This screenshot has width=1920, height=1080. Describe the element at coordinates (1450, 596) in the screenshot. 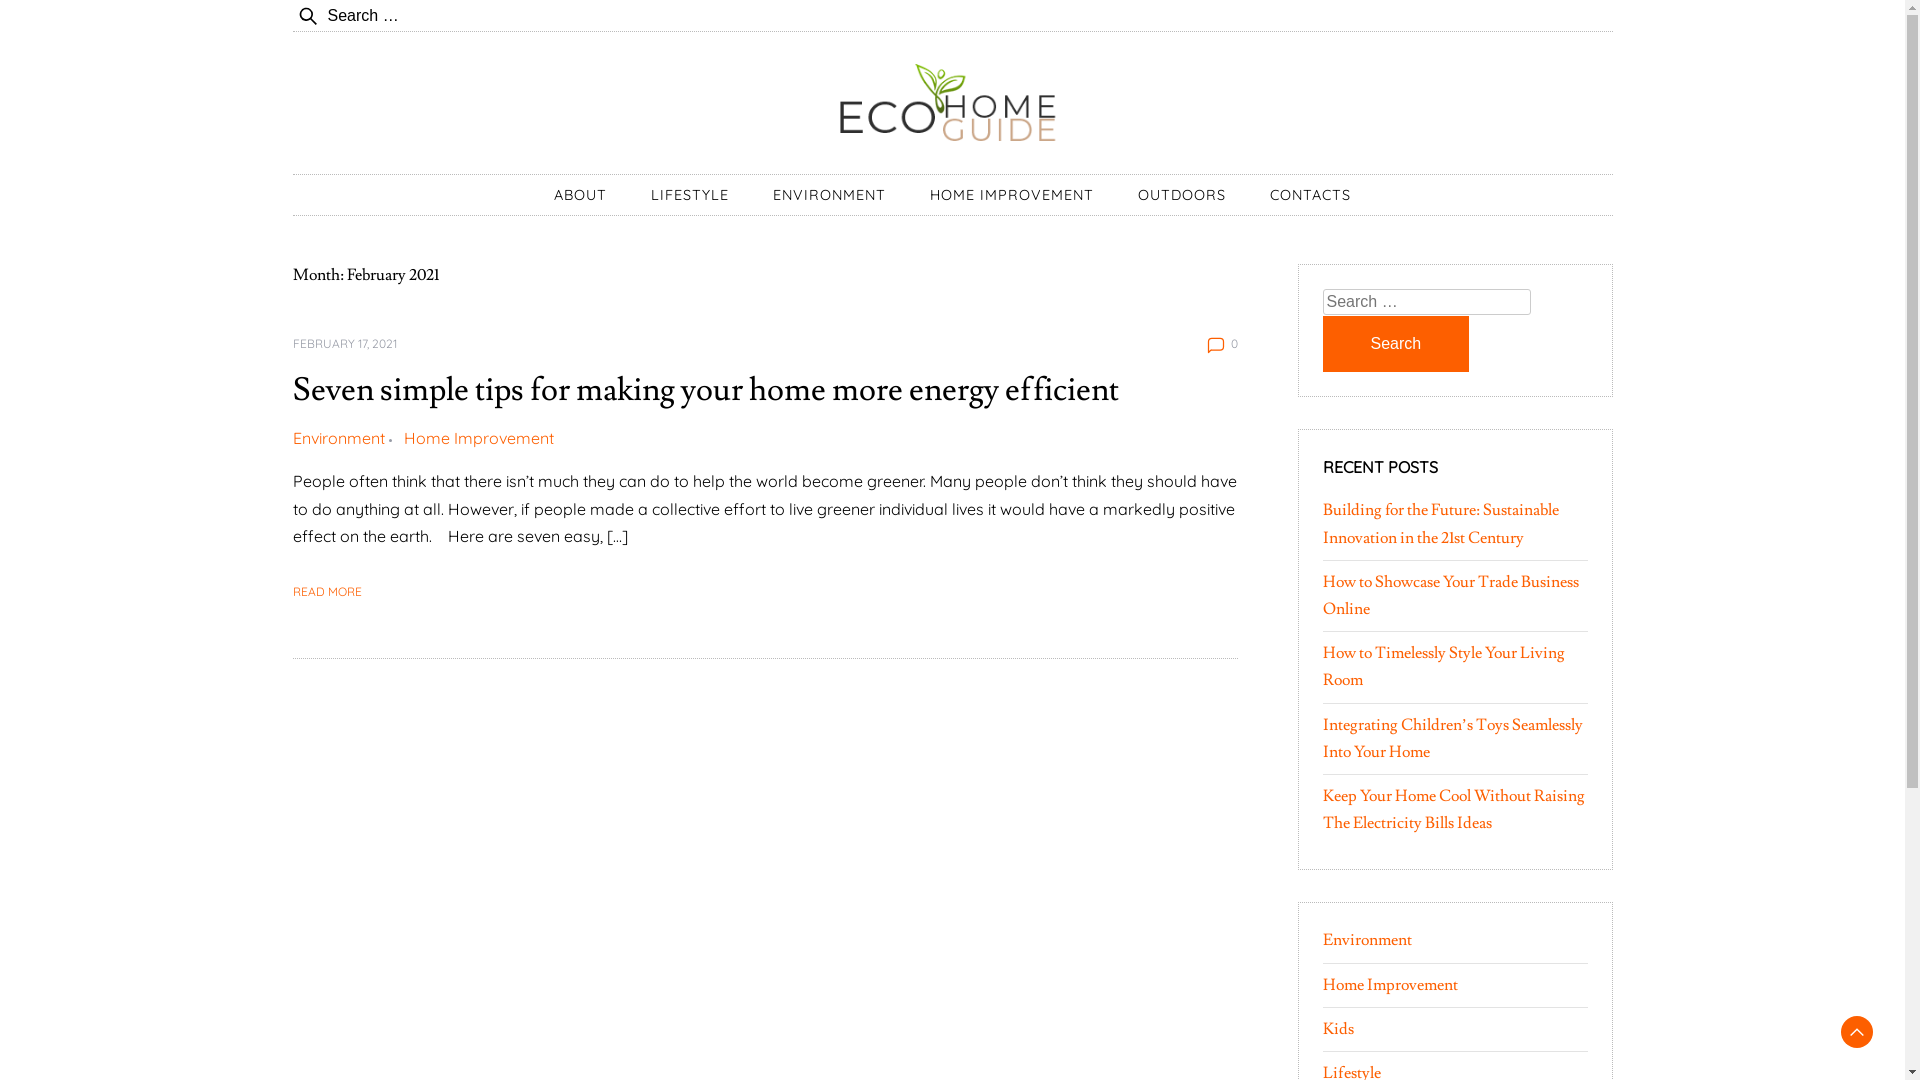

I see `How to Showcase Your Trade Business Online` at that location.